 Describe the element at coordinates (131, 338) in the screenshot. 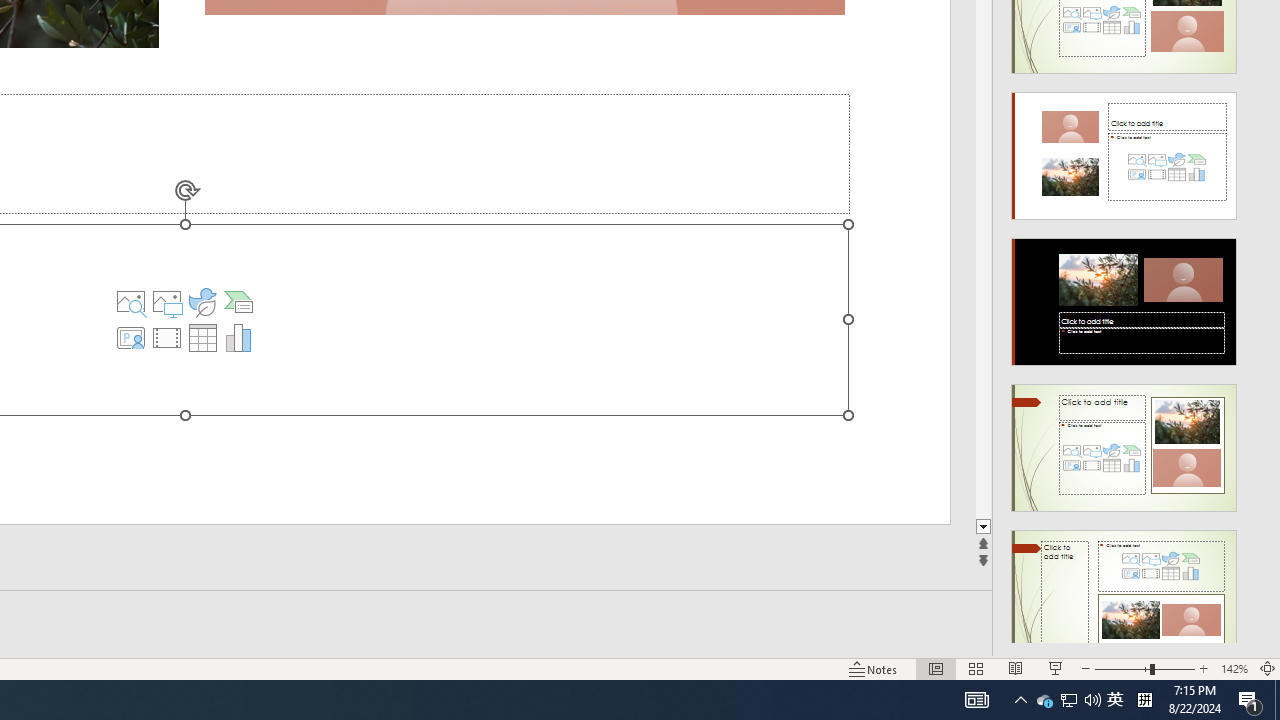

I see `Insert Cameo` at that location.